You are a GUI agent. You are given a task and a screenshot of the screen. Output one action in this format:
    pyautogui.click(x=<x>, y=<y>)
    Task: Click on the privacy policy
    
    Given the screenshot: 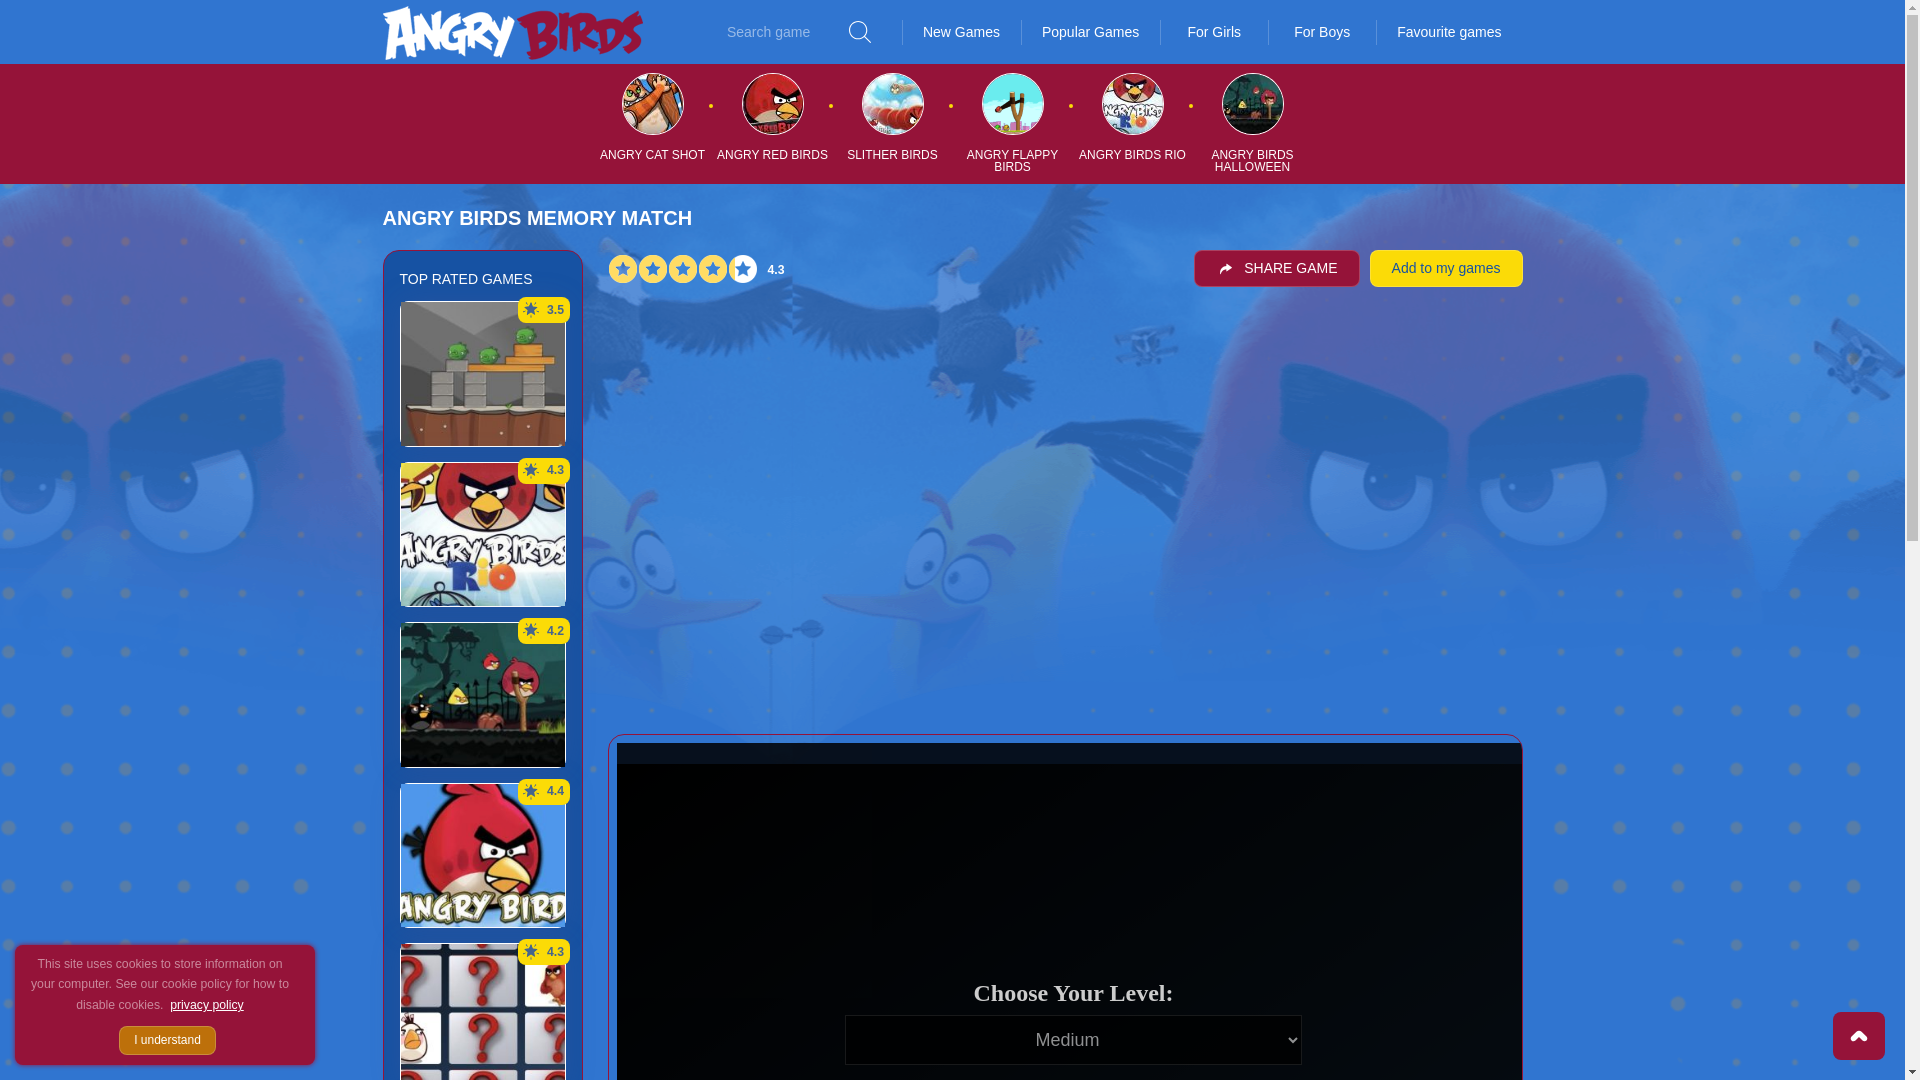 What is the action you would take?
    pyautogui.click(x=206, y=1004)
    